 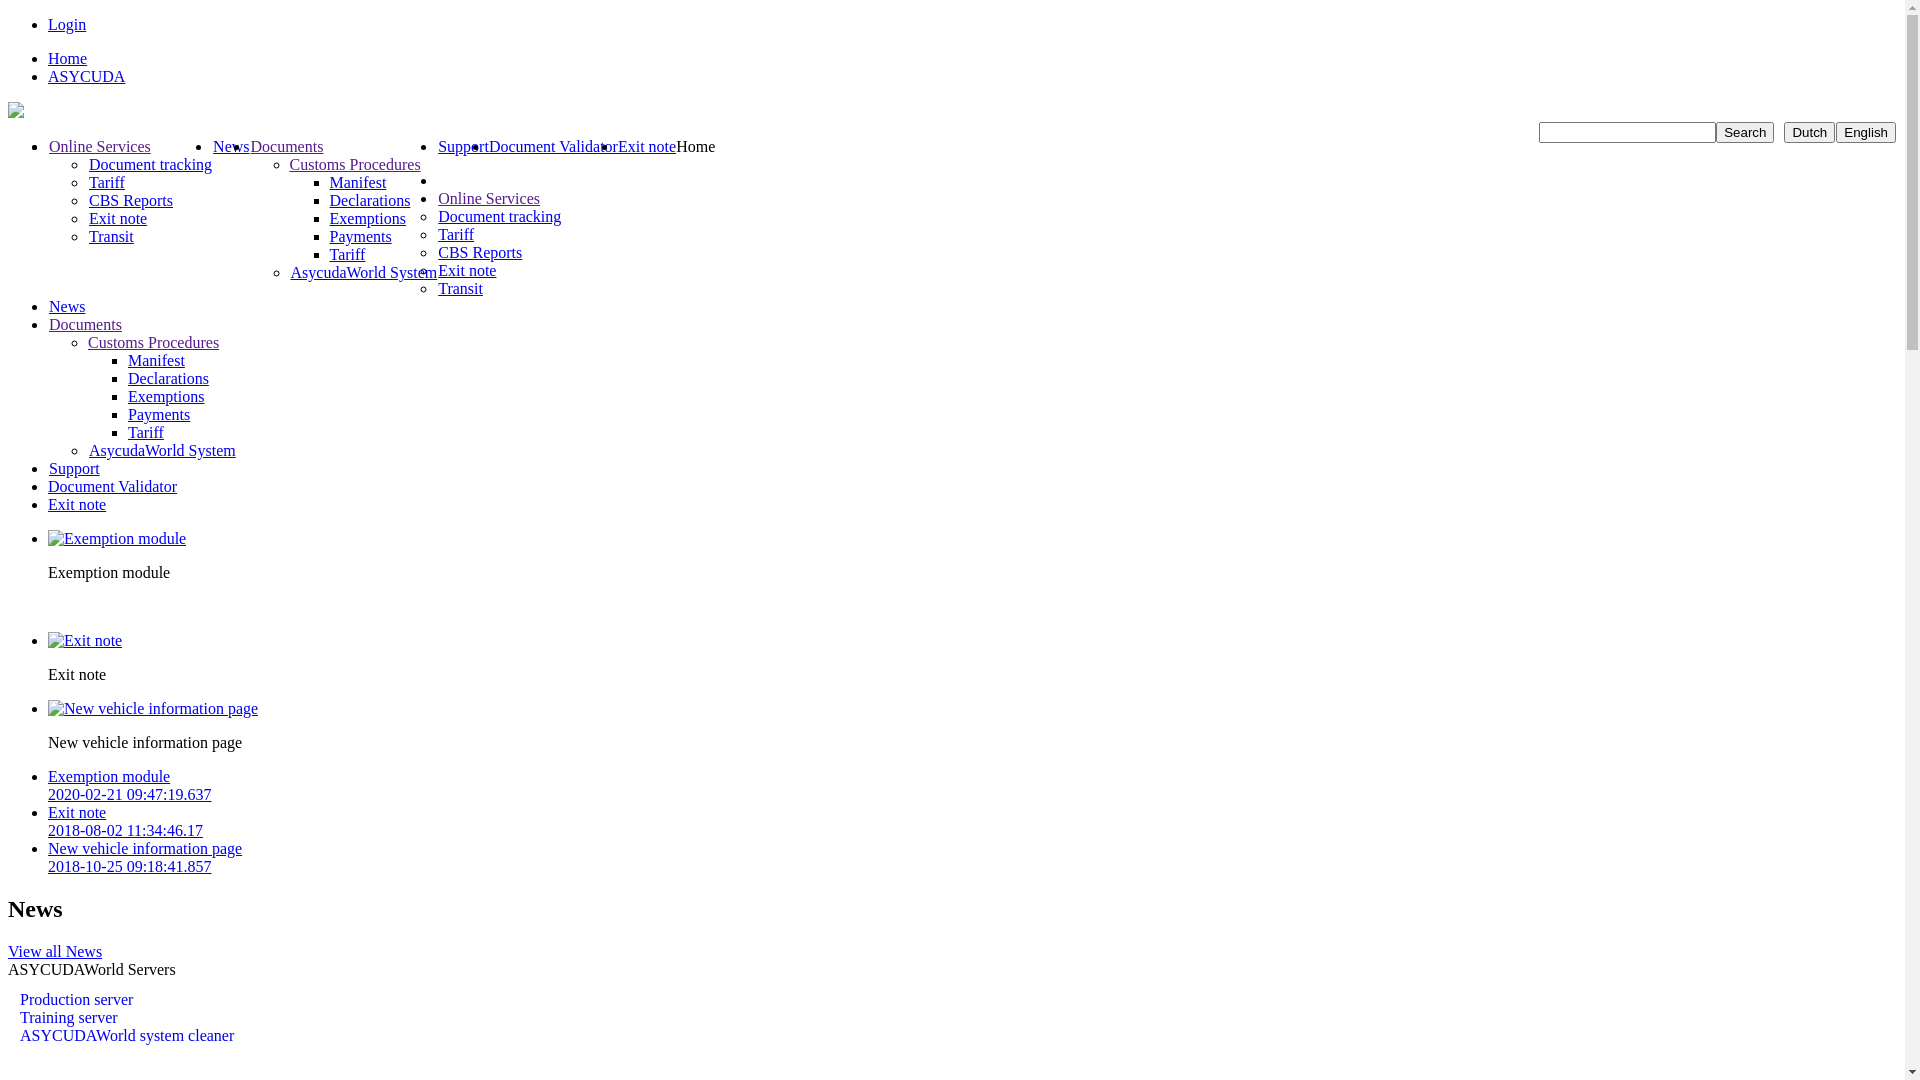 What do you see at coordinates (972, 822) in the screenshot?
I see `Exit note
2018-08-02 11:34:46.17` at bounding box center [972, 822].